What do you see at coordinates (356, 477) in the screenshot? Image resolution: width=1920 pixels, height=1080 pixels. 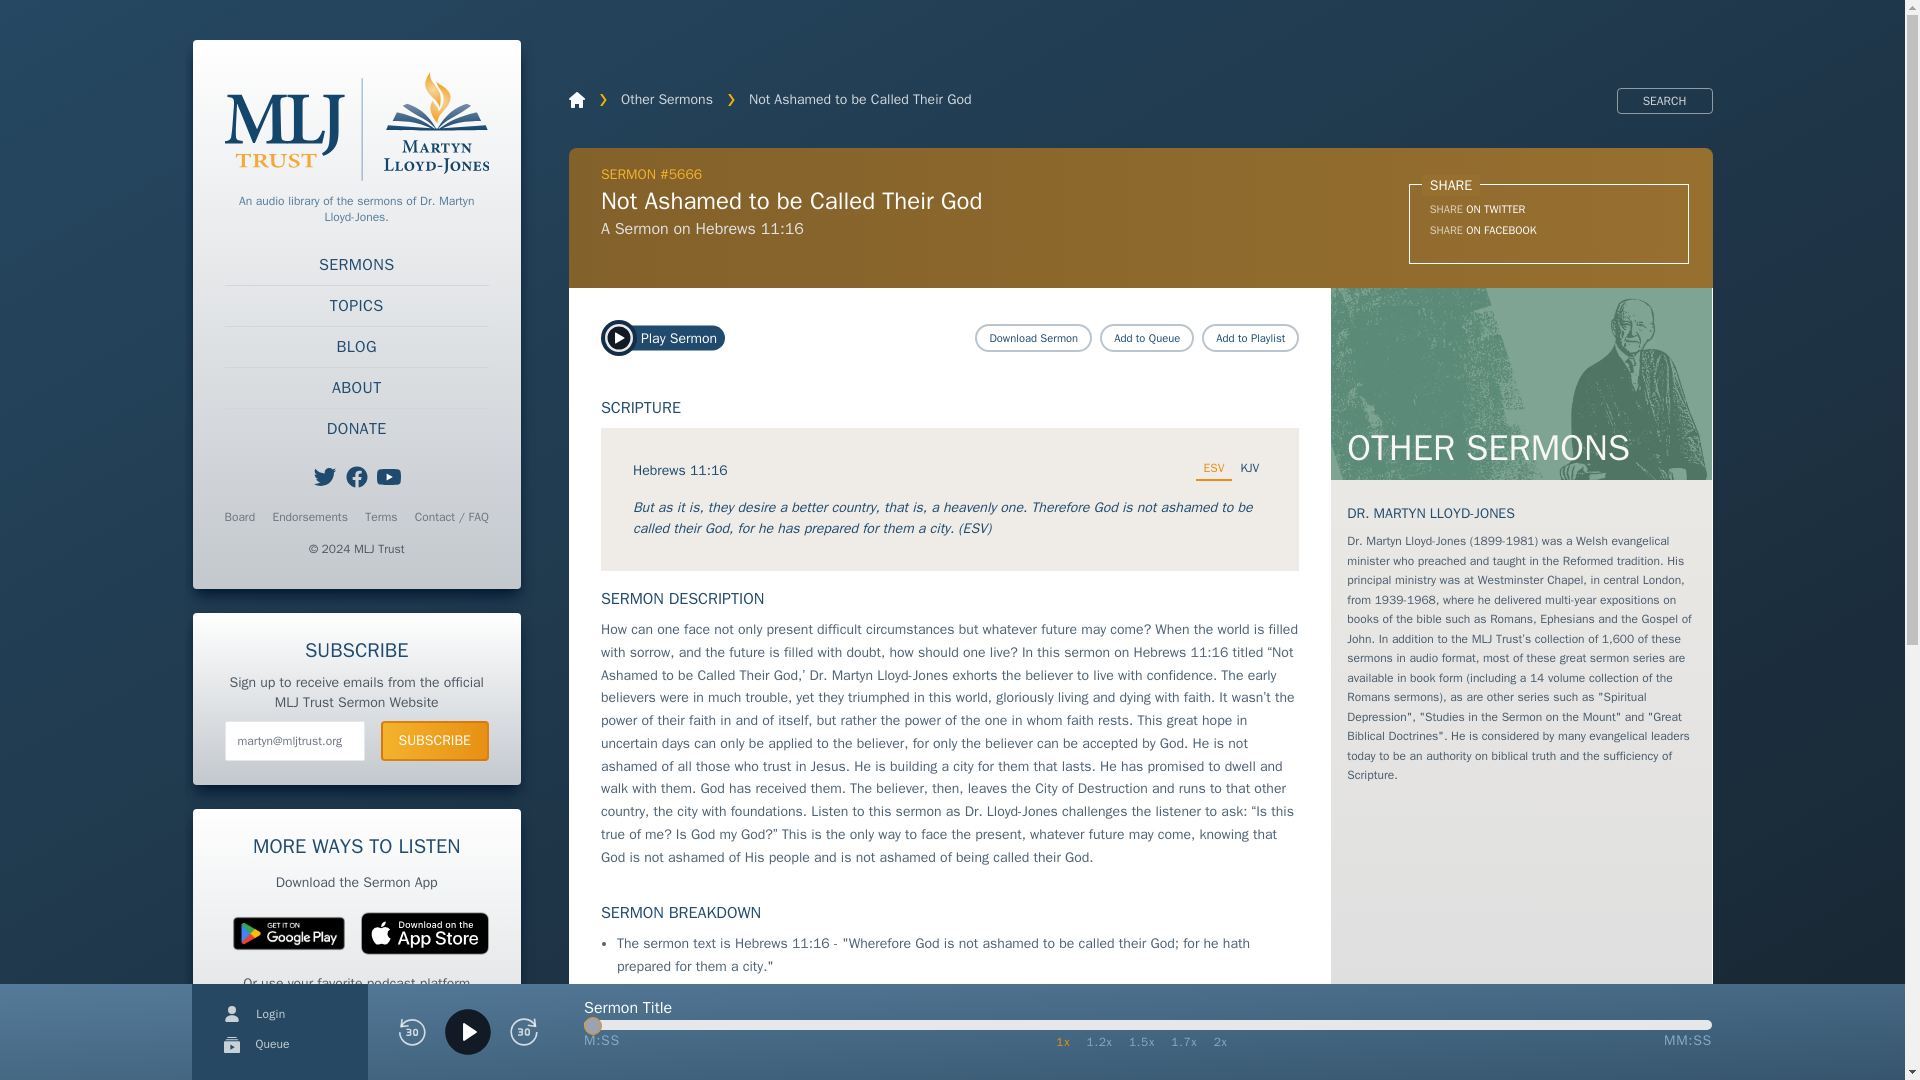 I see `MLJ Trust on Facebook` at bounding box center [356, 477].